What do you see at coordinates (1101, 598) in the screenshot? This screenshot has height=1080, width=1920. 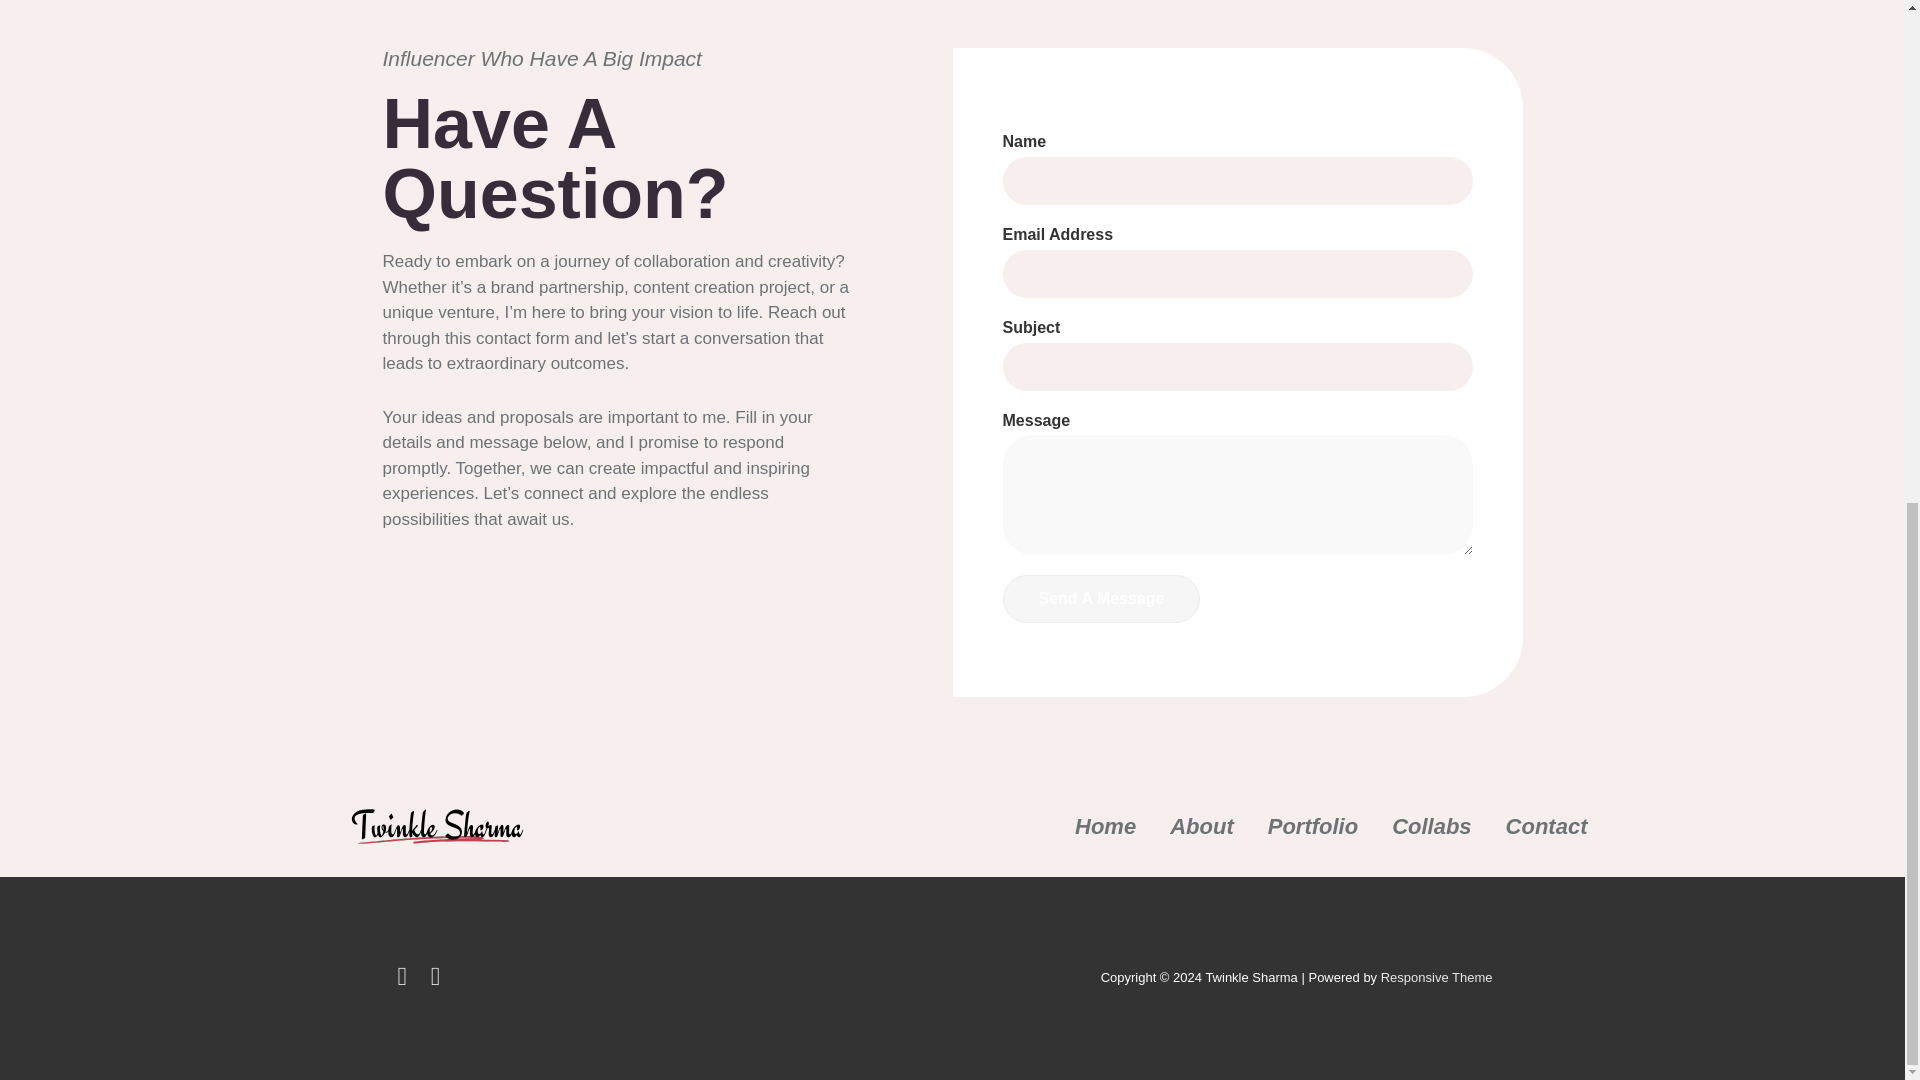 I see `Send A Message` at bounding box center [1101, 598].